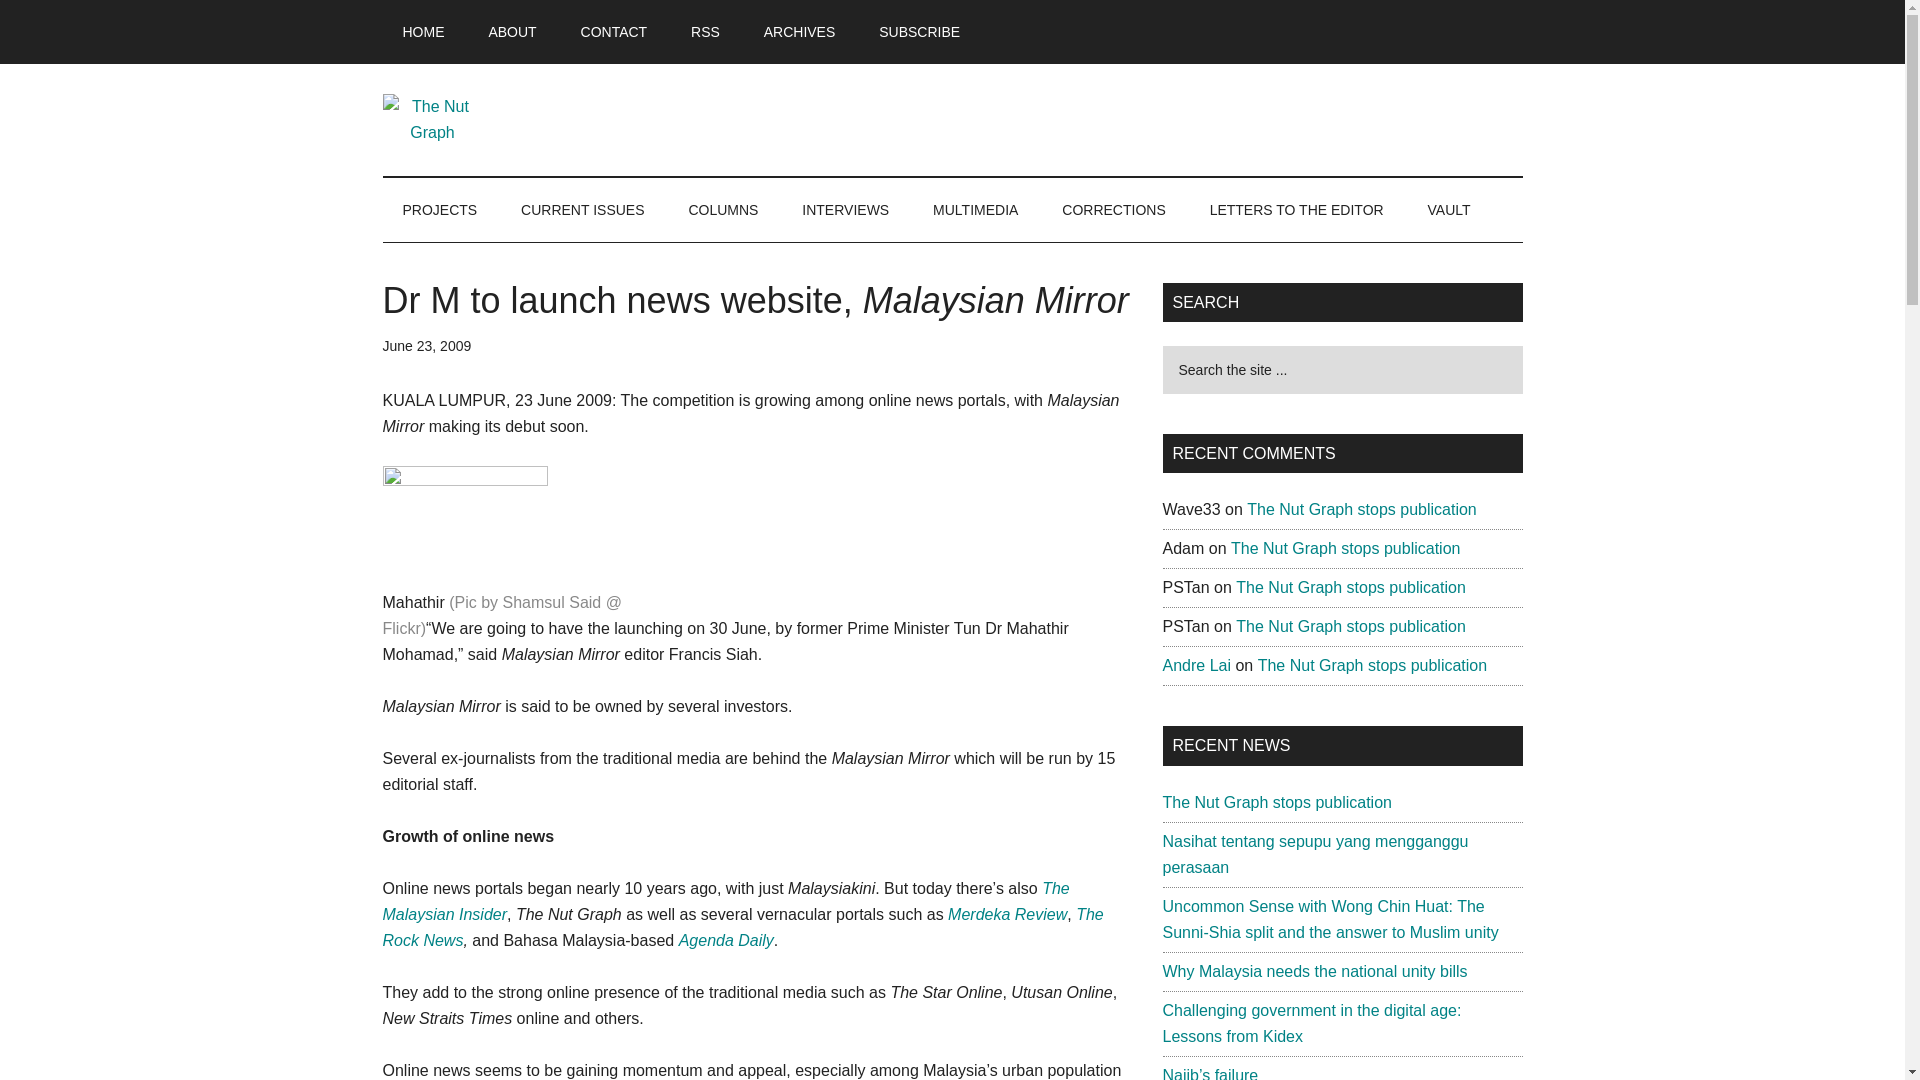  I want to click on INTERVIEWS, so click(844, 210).